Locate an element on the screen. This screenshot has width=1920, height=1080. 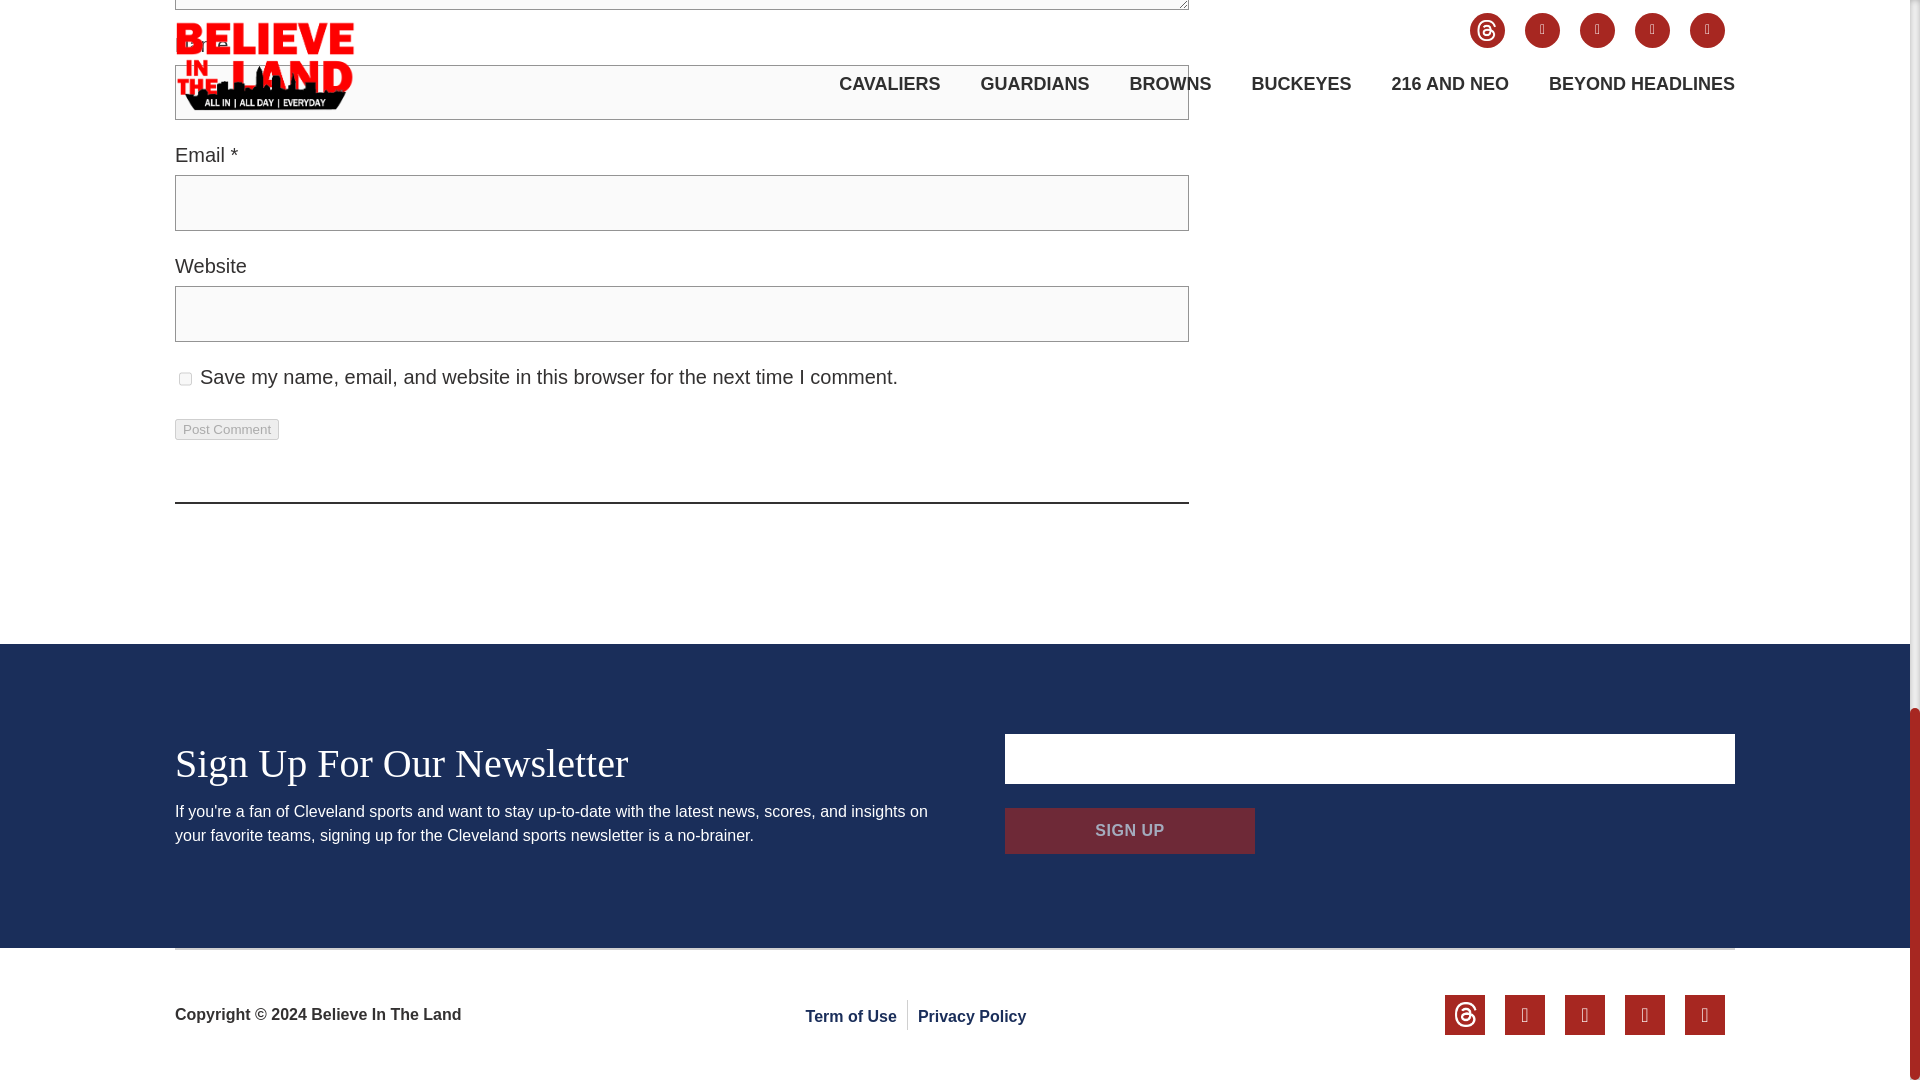
Term of Use is located at coordinates (851, 1016).